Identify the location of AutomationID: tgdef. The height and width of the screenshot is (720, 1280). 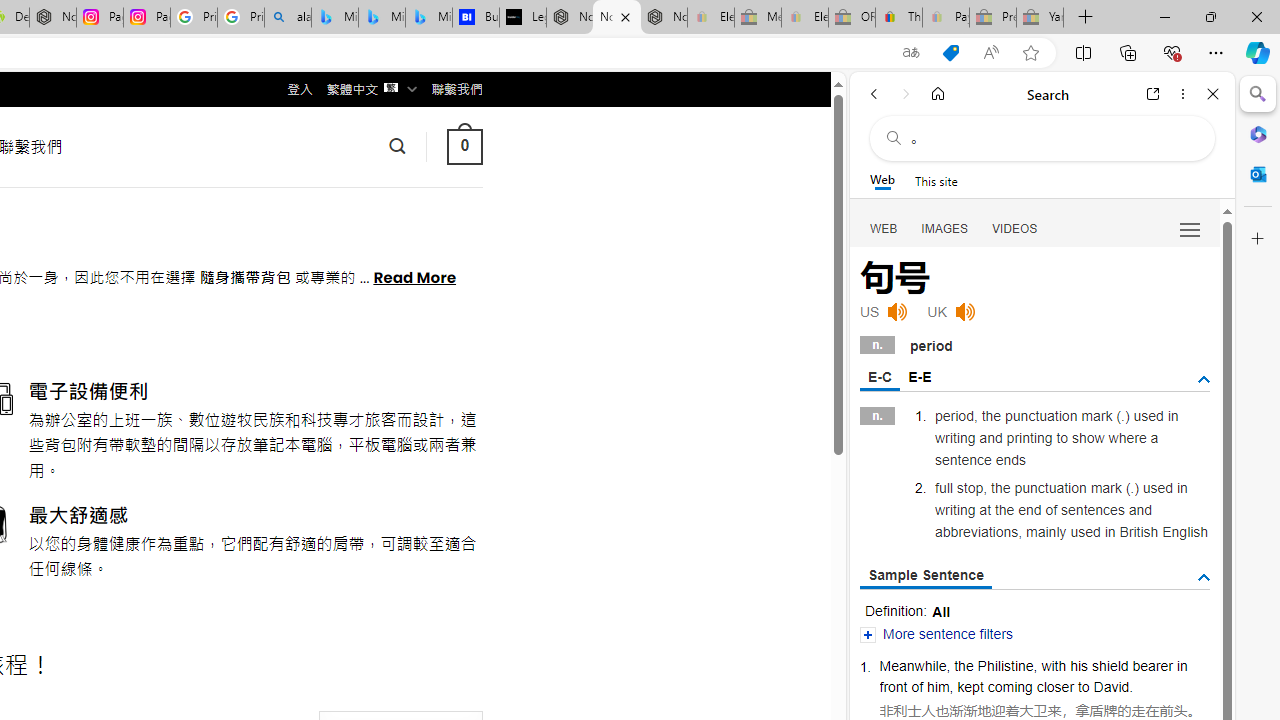
(1204, 379).